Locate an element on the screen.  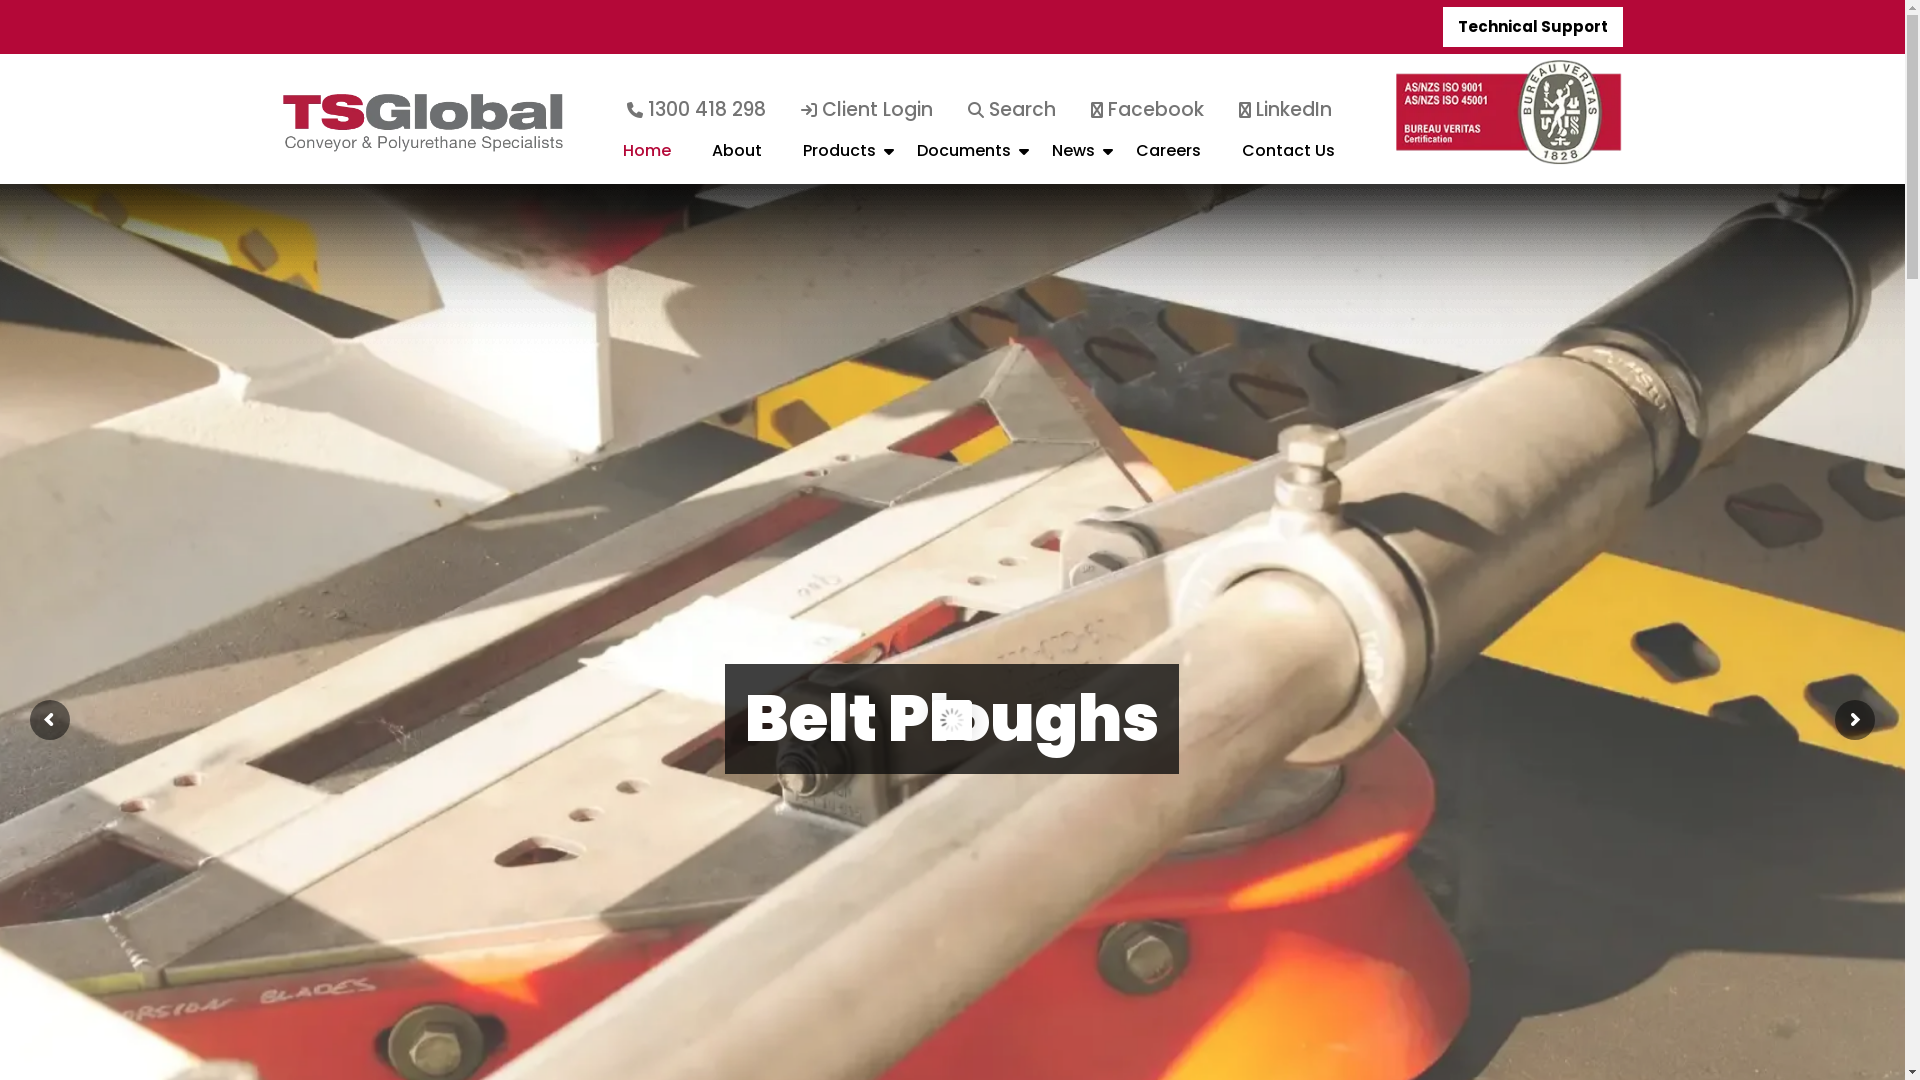
1300 418 298 is located at coordinates (696, 110).